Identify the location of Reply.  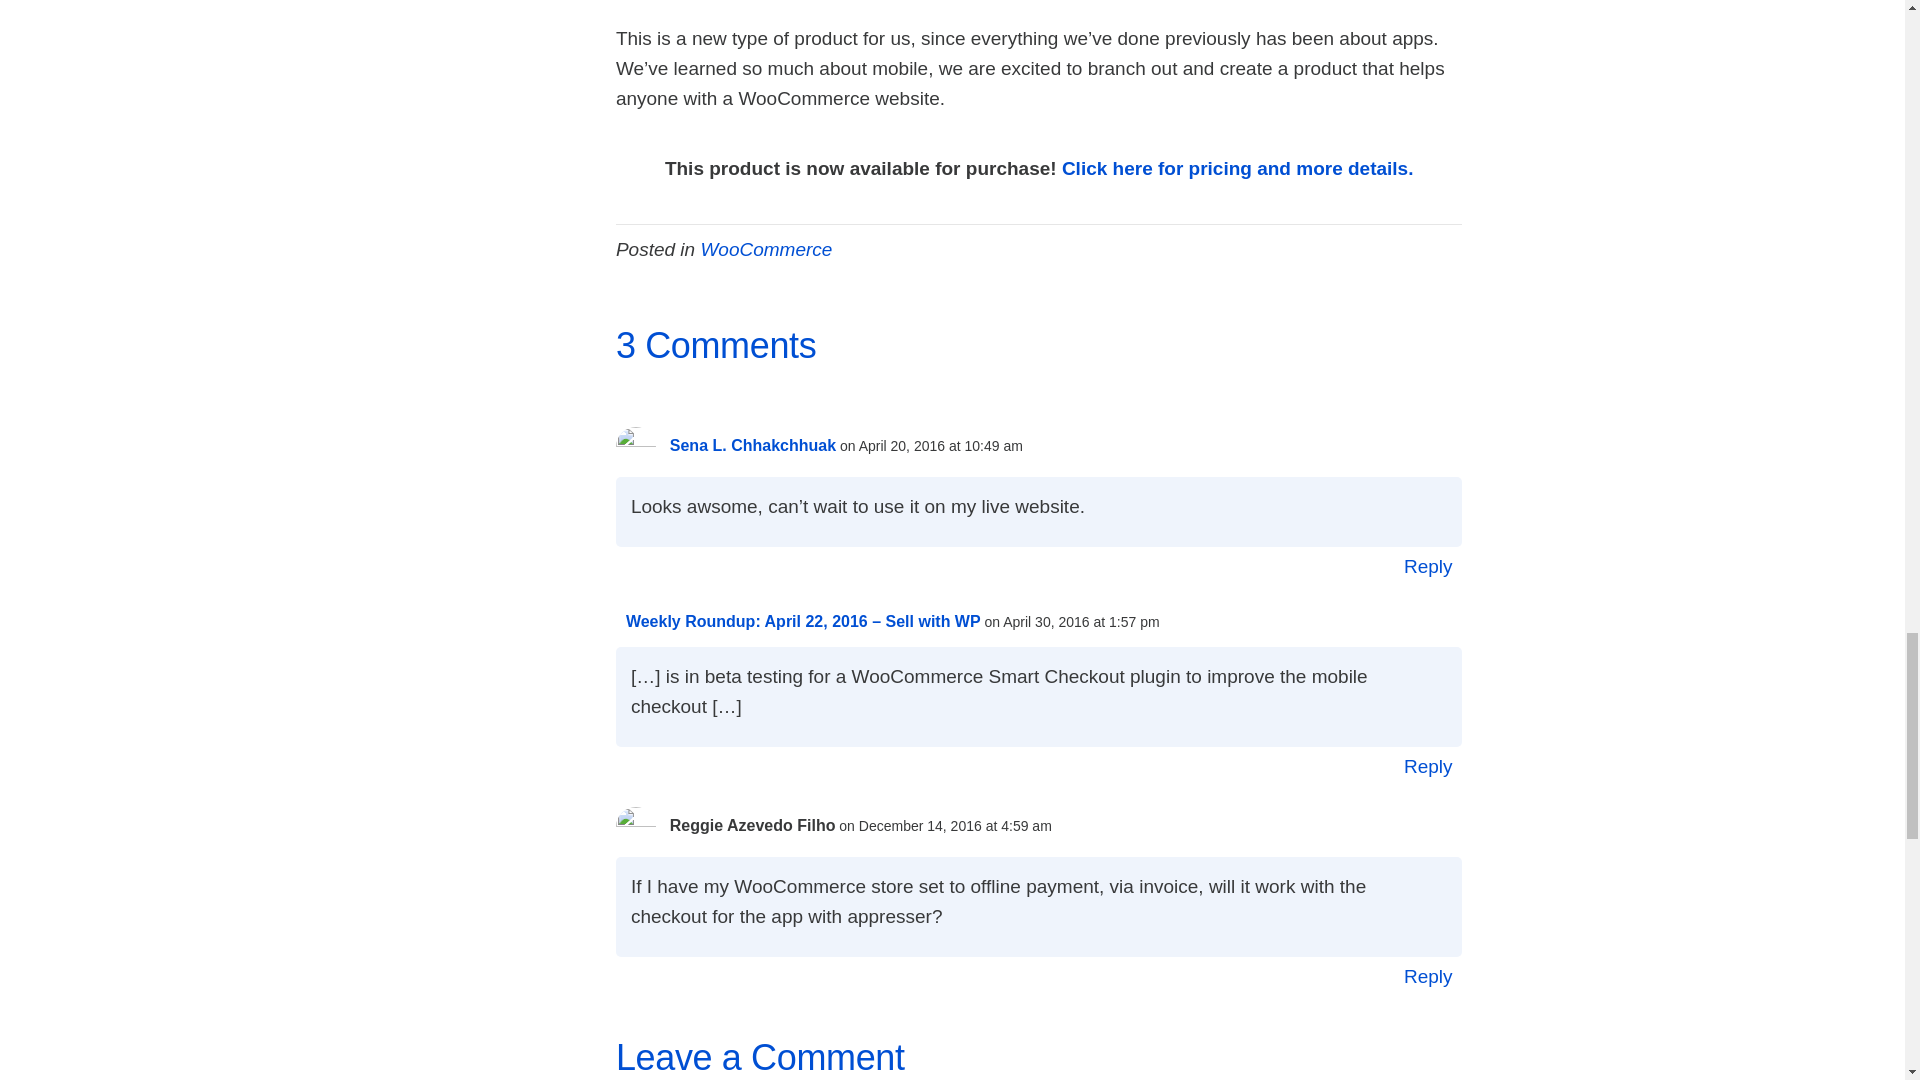
(1428, 566).